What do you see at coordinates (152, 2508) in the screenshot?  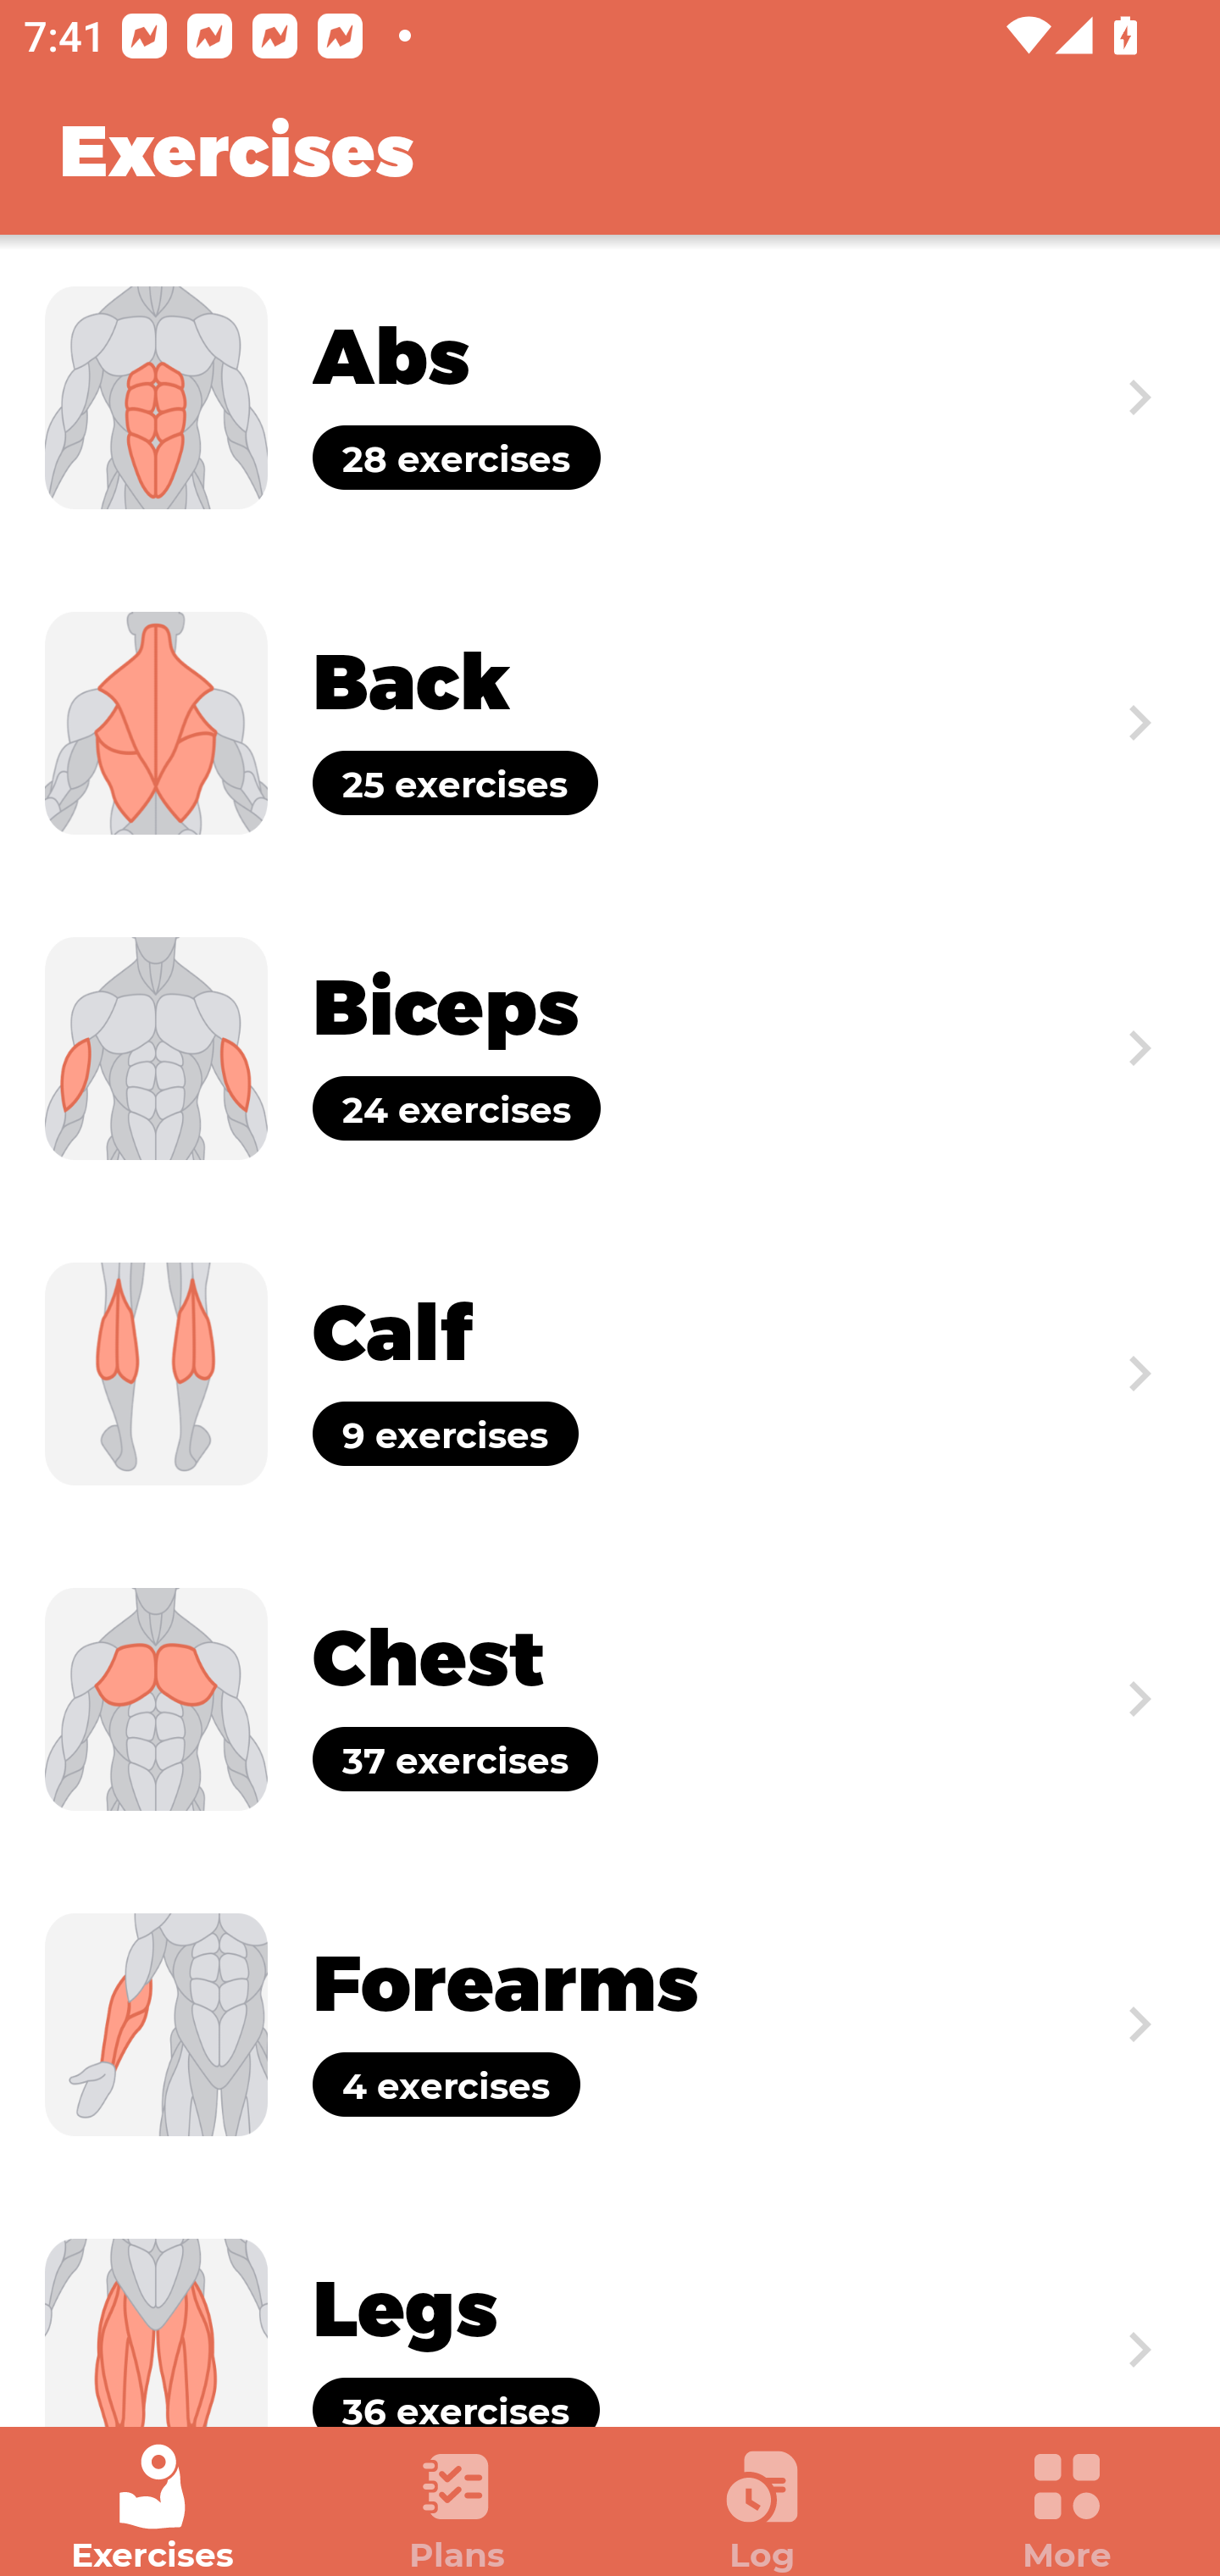 I see `Exercises` at bounding box center [152, 2508].